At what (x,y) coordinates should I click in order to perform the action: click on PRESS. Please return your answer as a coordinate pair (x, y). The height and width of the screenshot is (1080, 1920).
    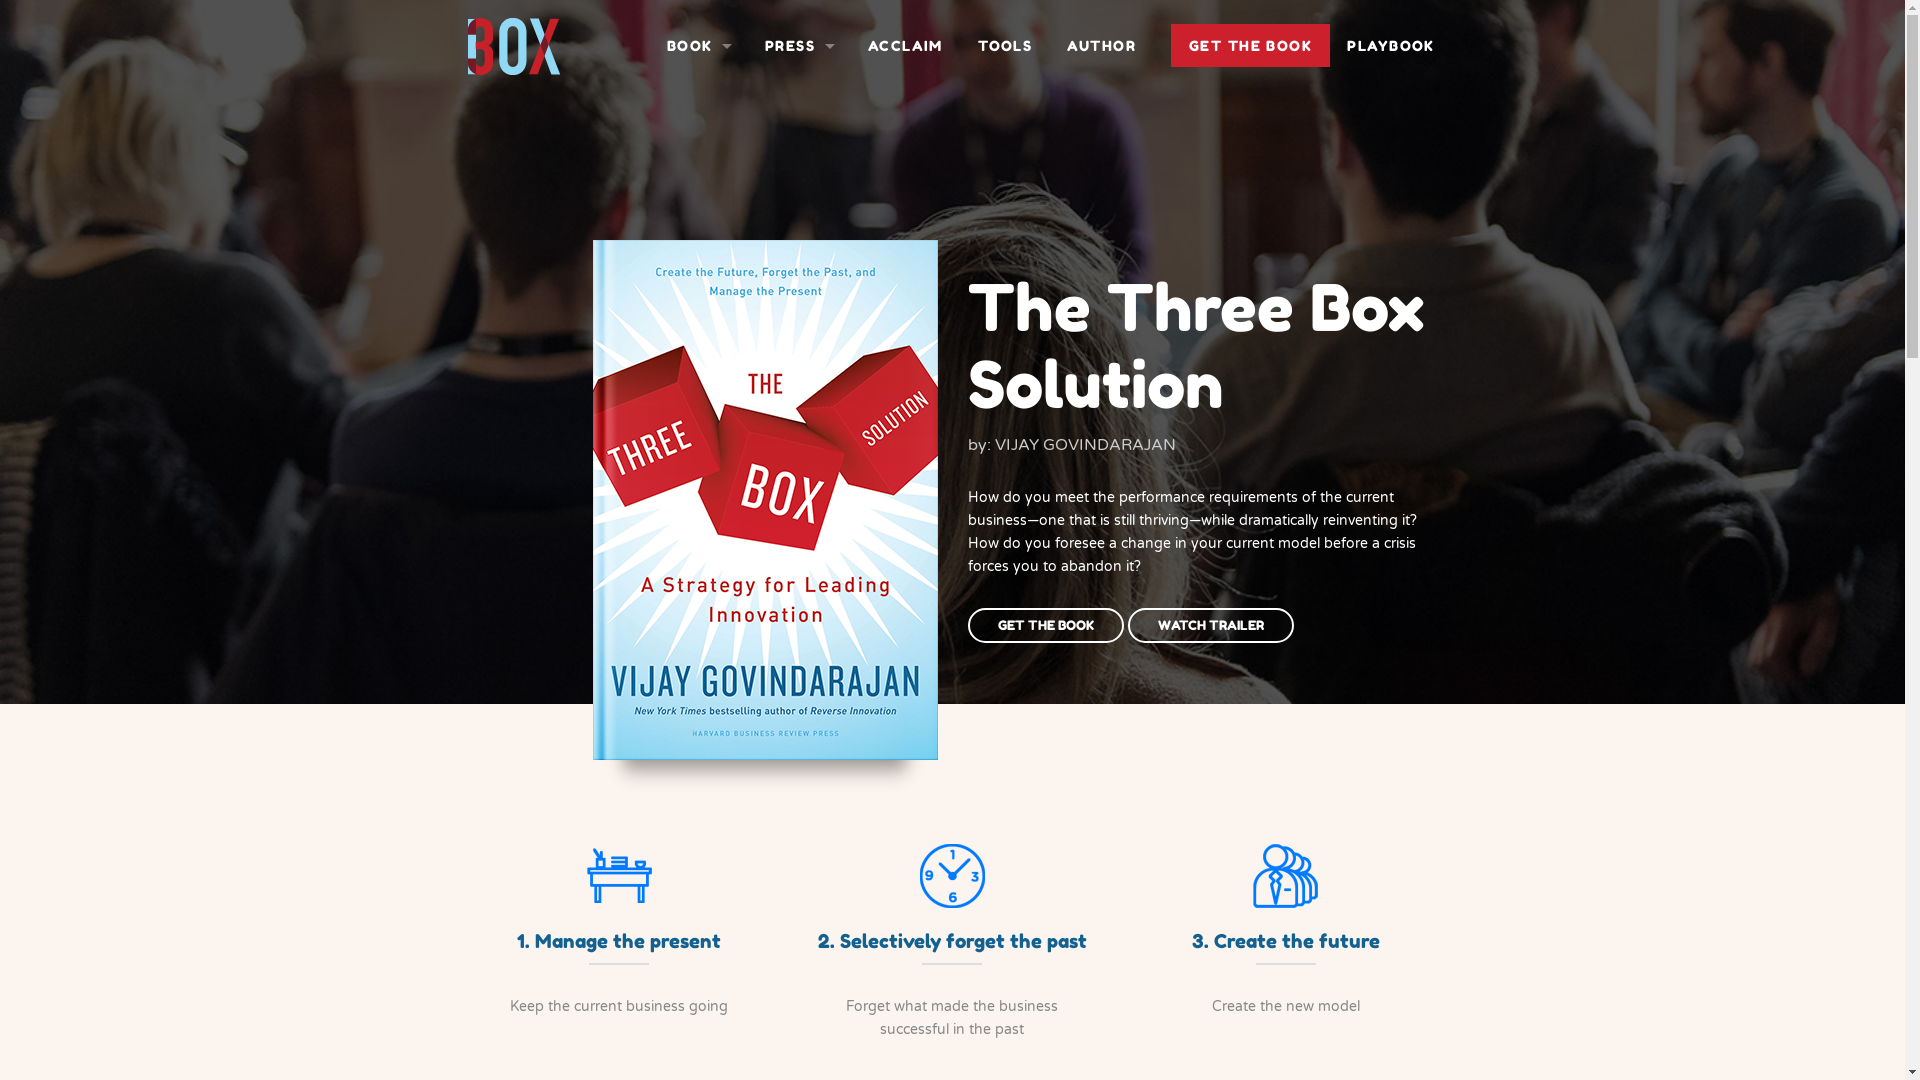
    Looking at the image, I should click on (798, 46).